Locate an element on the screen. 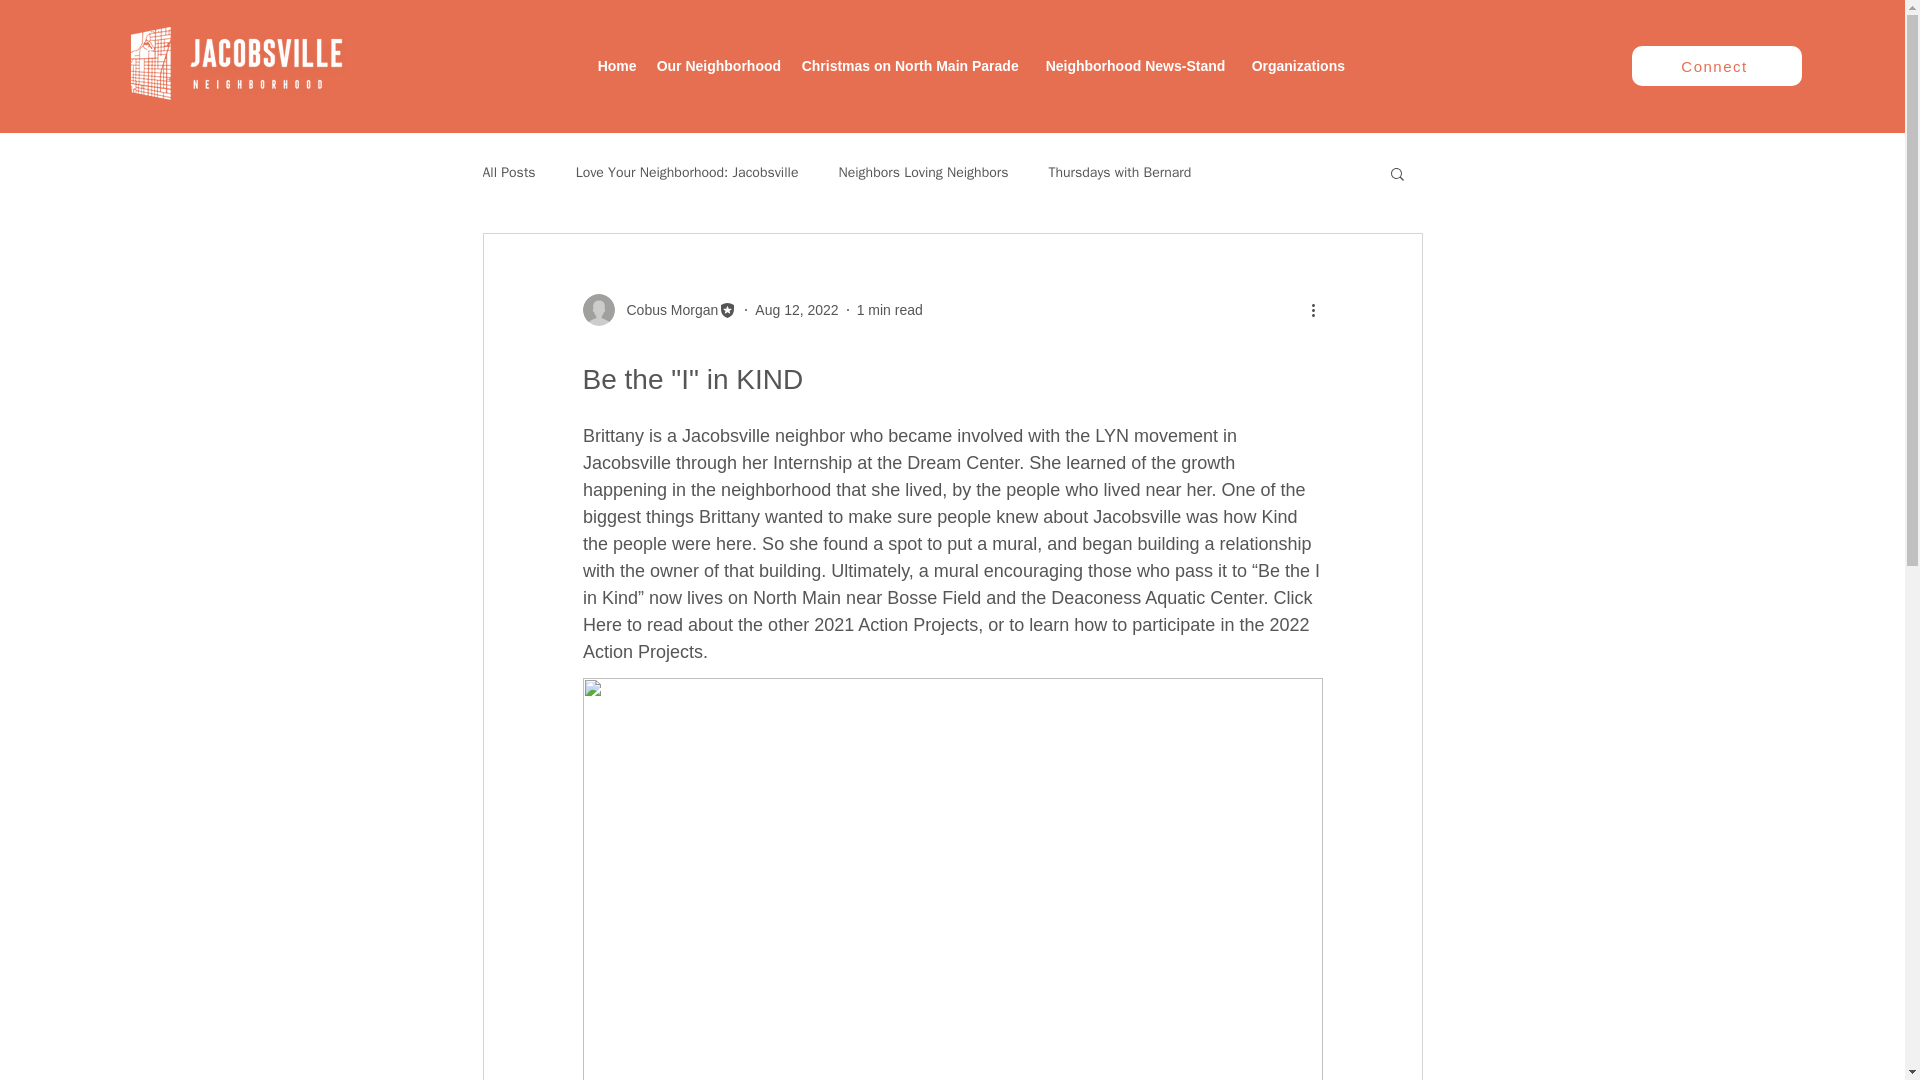  Aug 12, 2022 is located at coordinates (796, 310).